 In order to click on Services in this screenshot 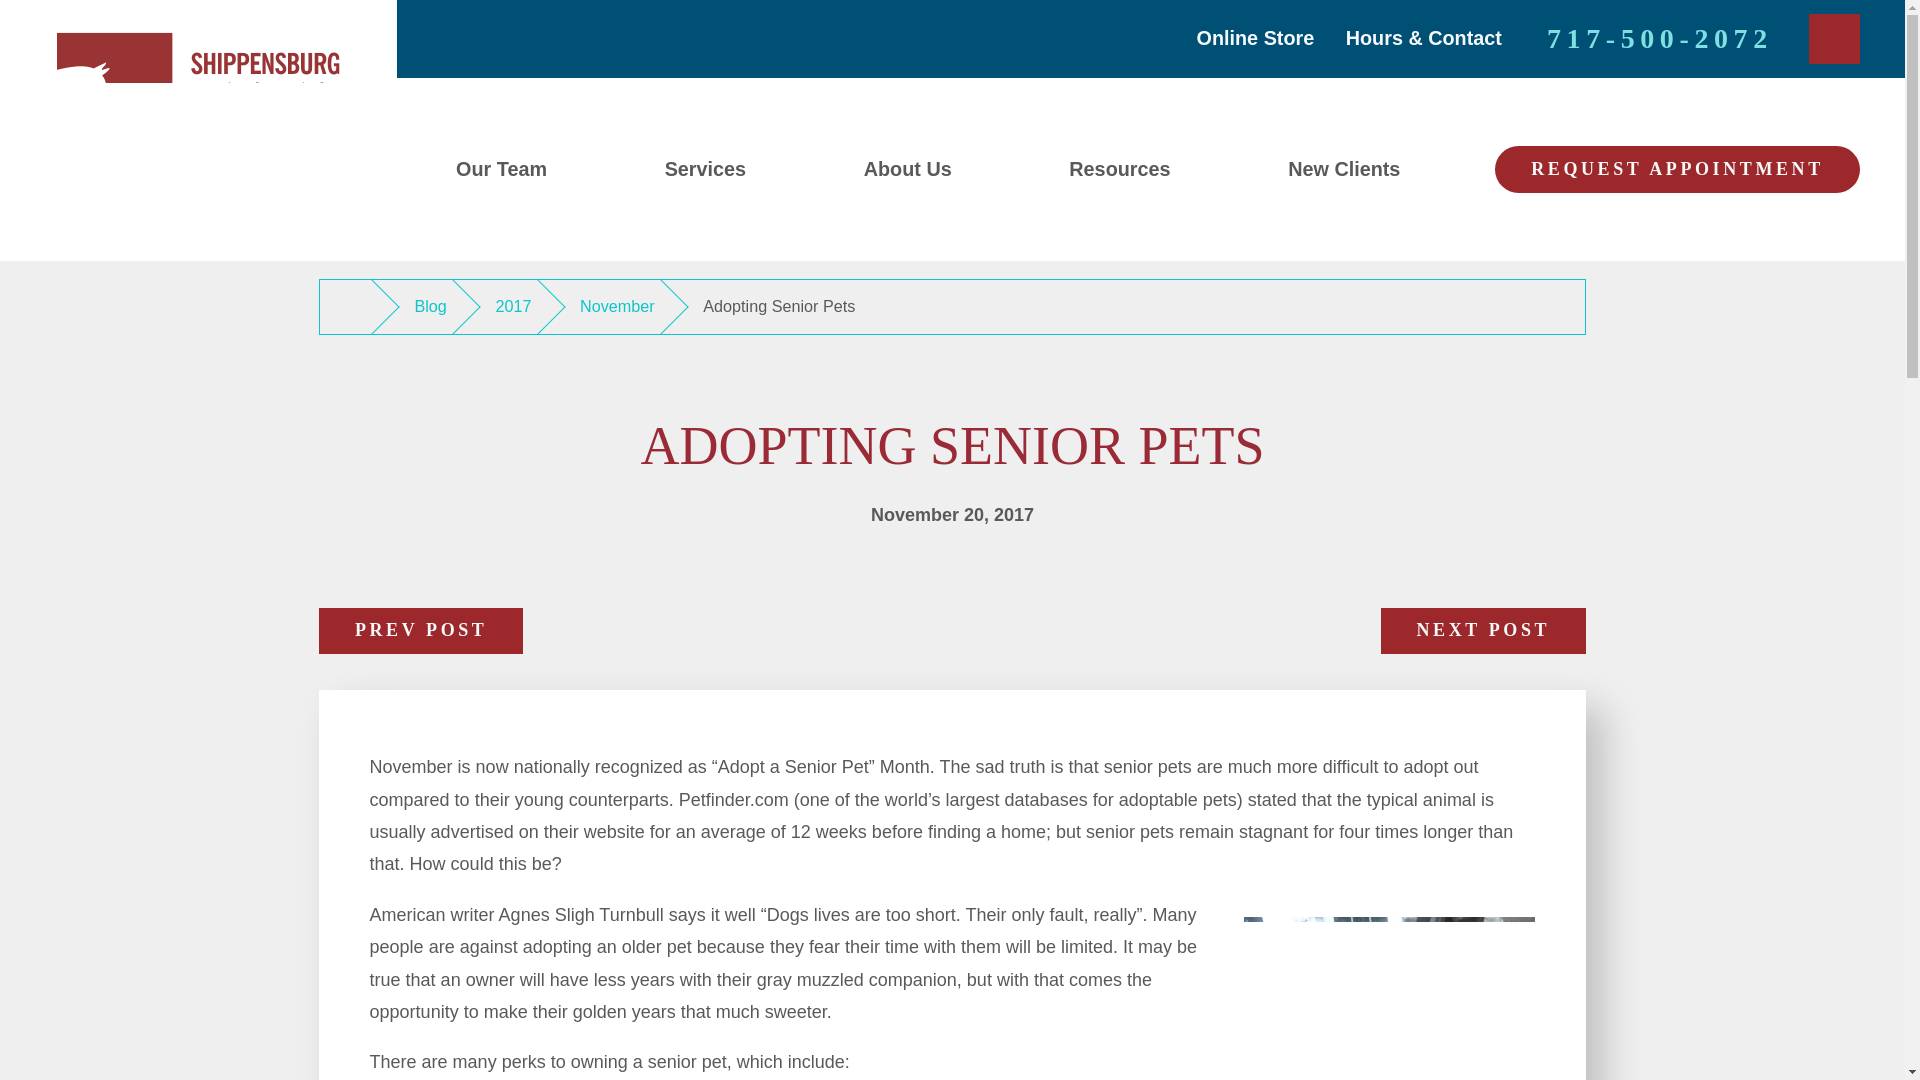, I will do `click(705, 169)`.